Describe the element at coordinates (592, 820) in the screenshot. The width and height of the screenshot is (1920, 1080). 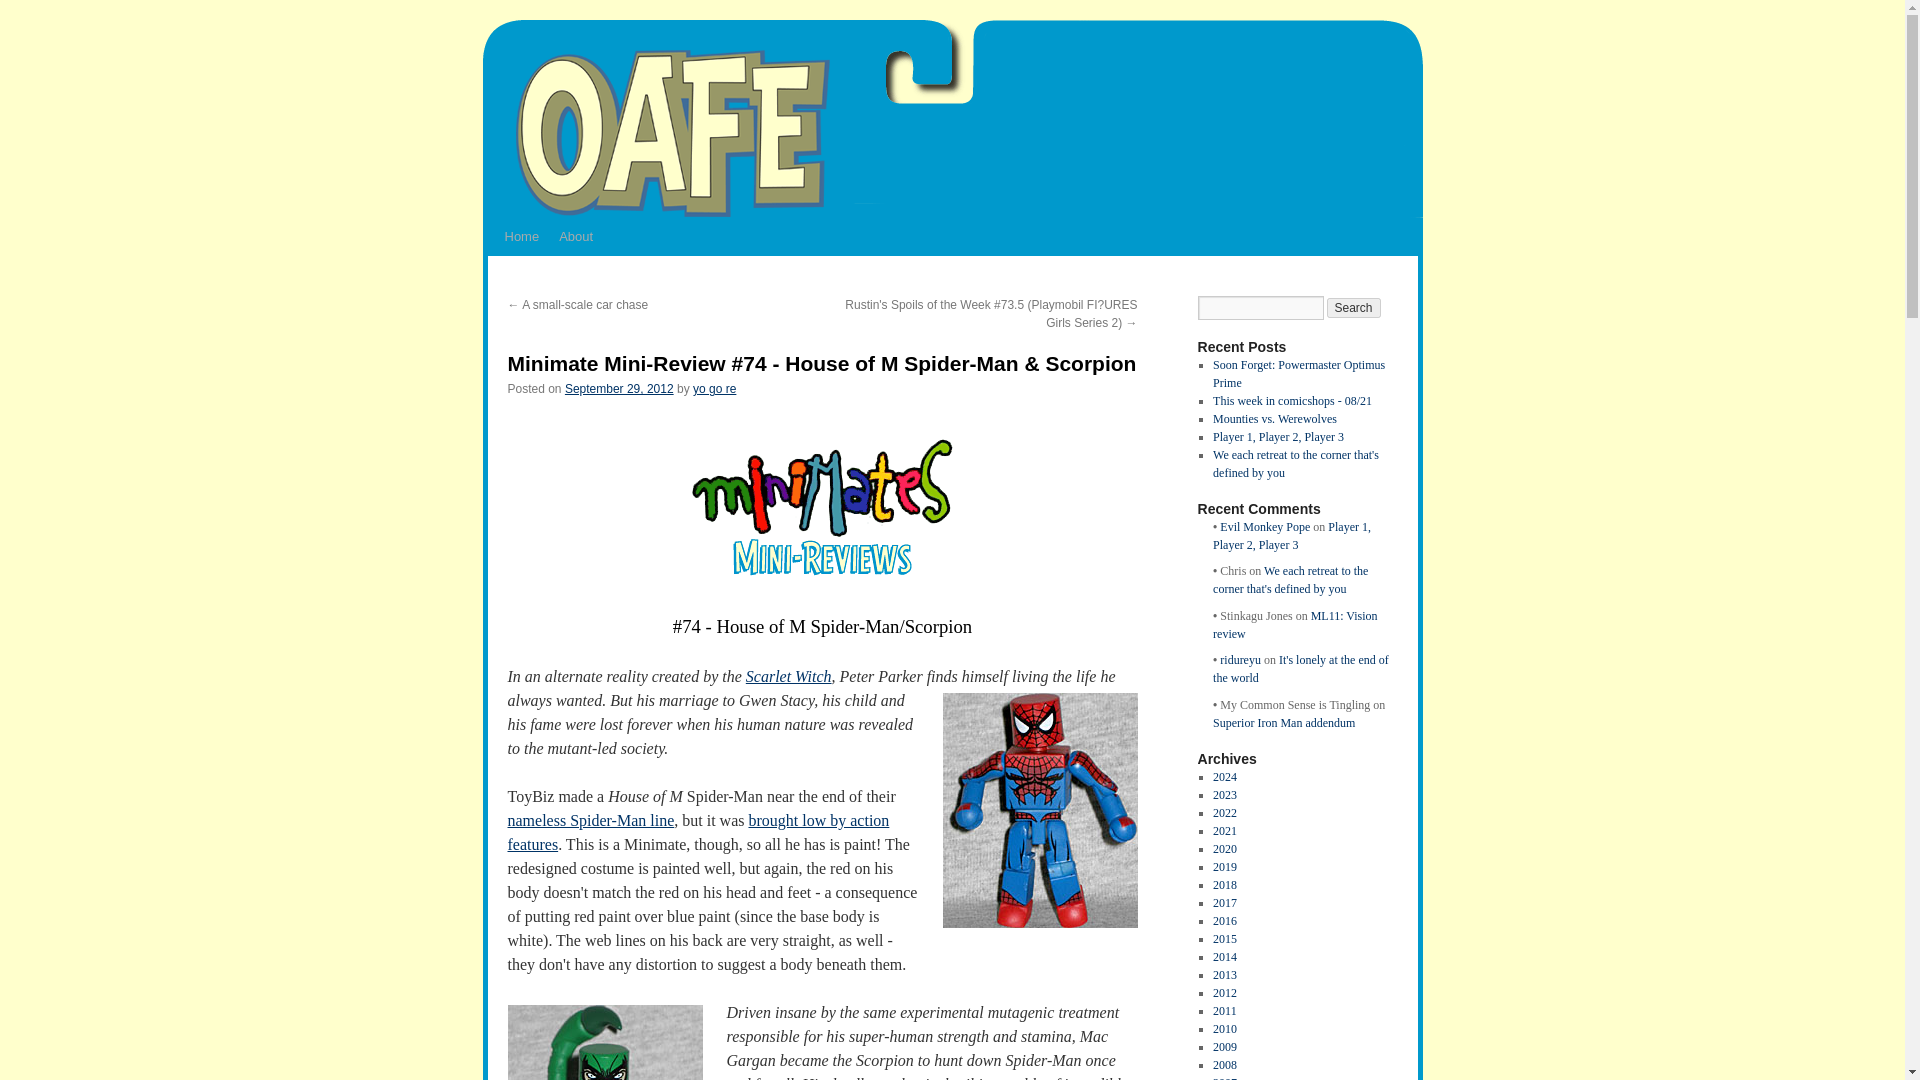
I see `nameless Spider-Man line` at that location.